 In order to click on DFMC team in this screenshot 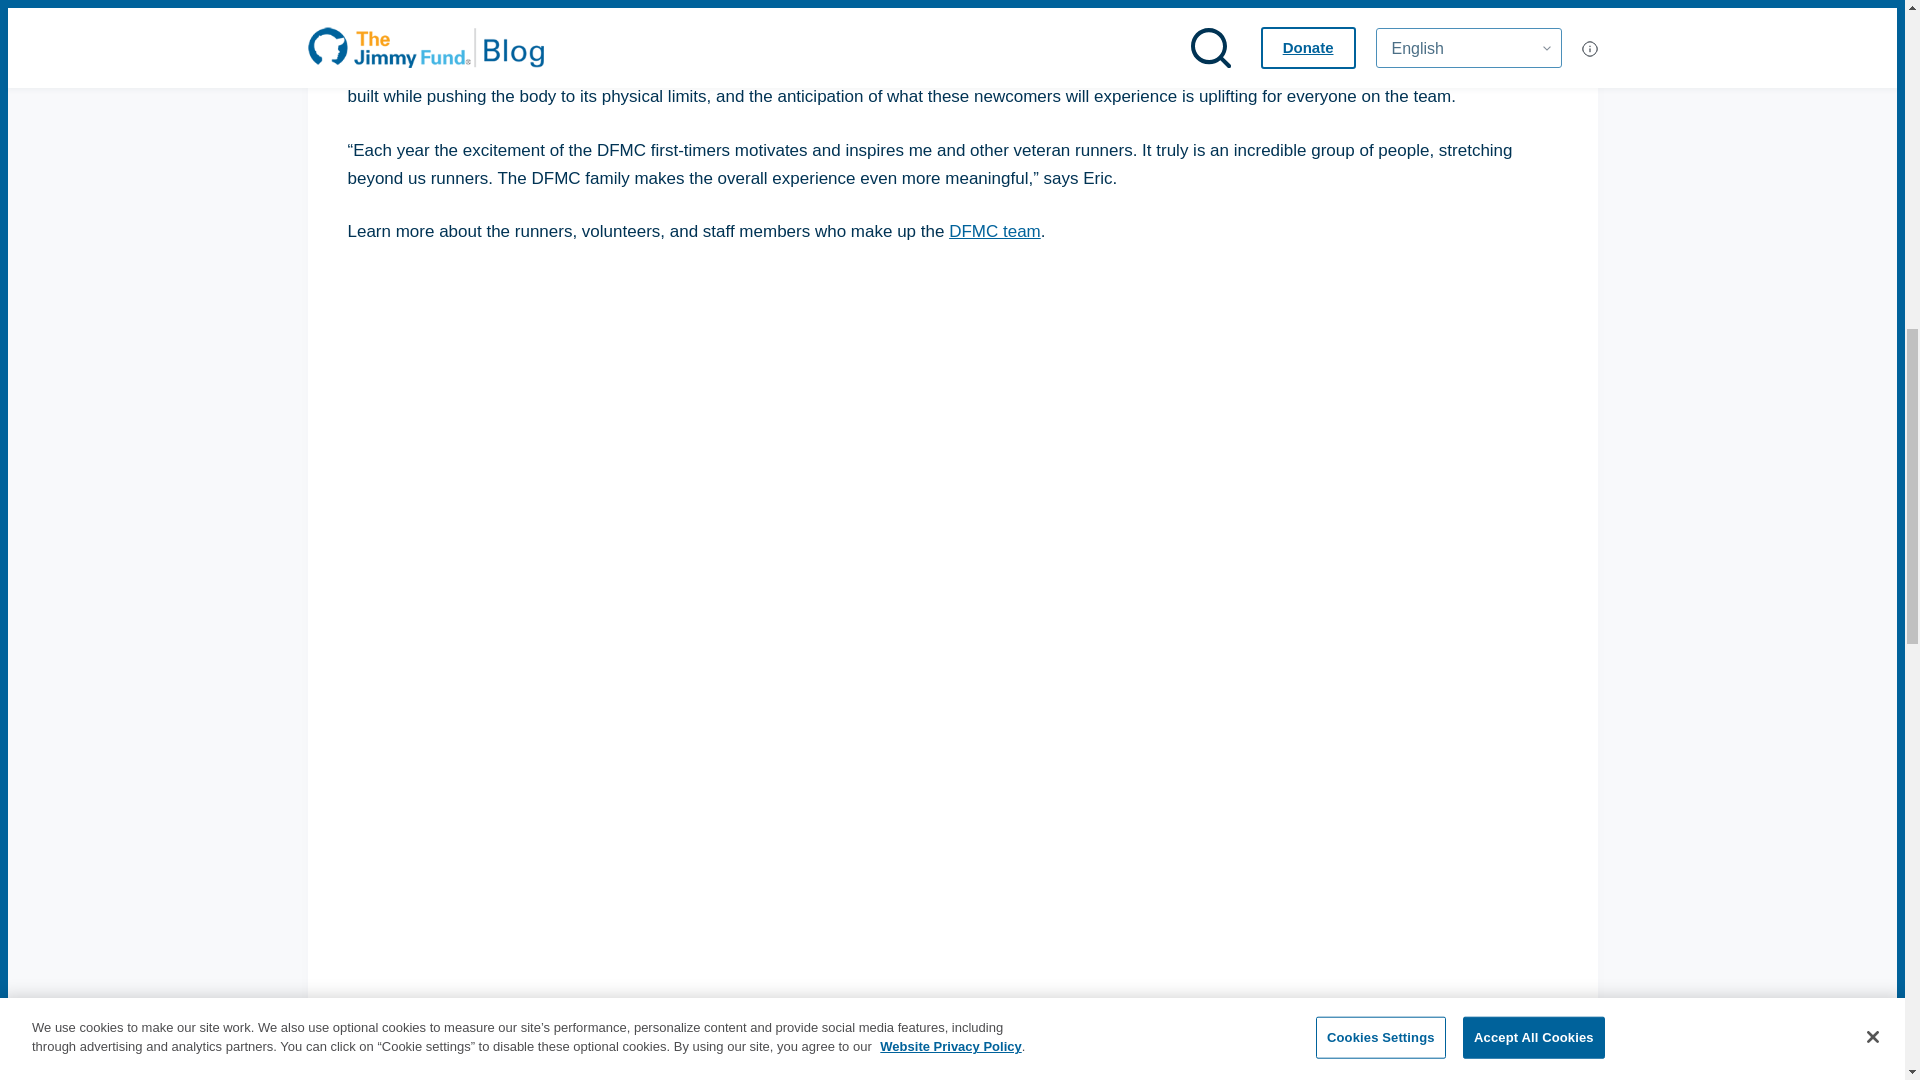, I will do `click(994, 231)`.